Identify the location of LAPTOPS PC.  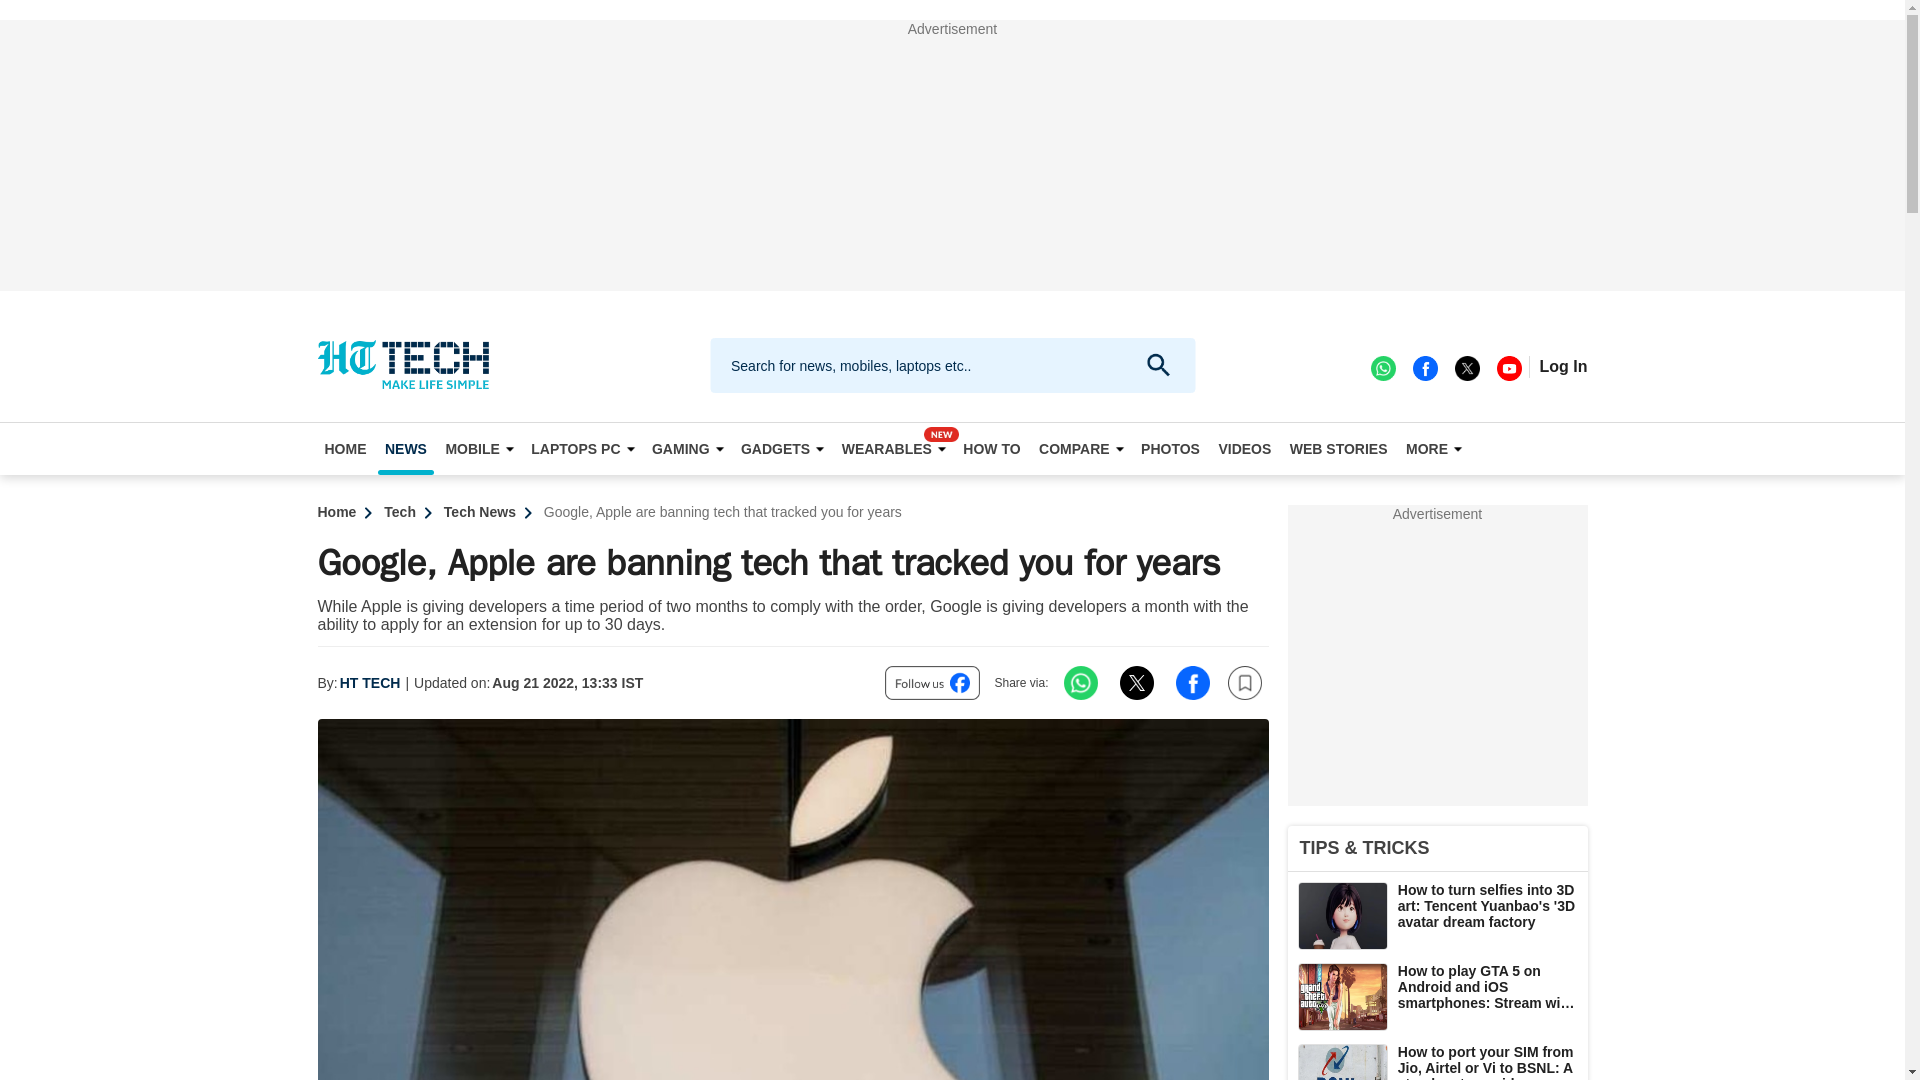
(582, 449).